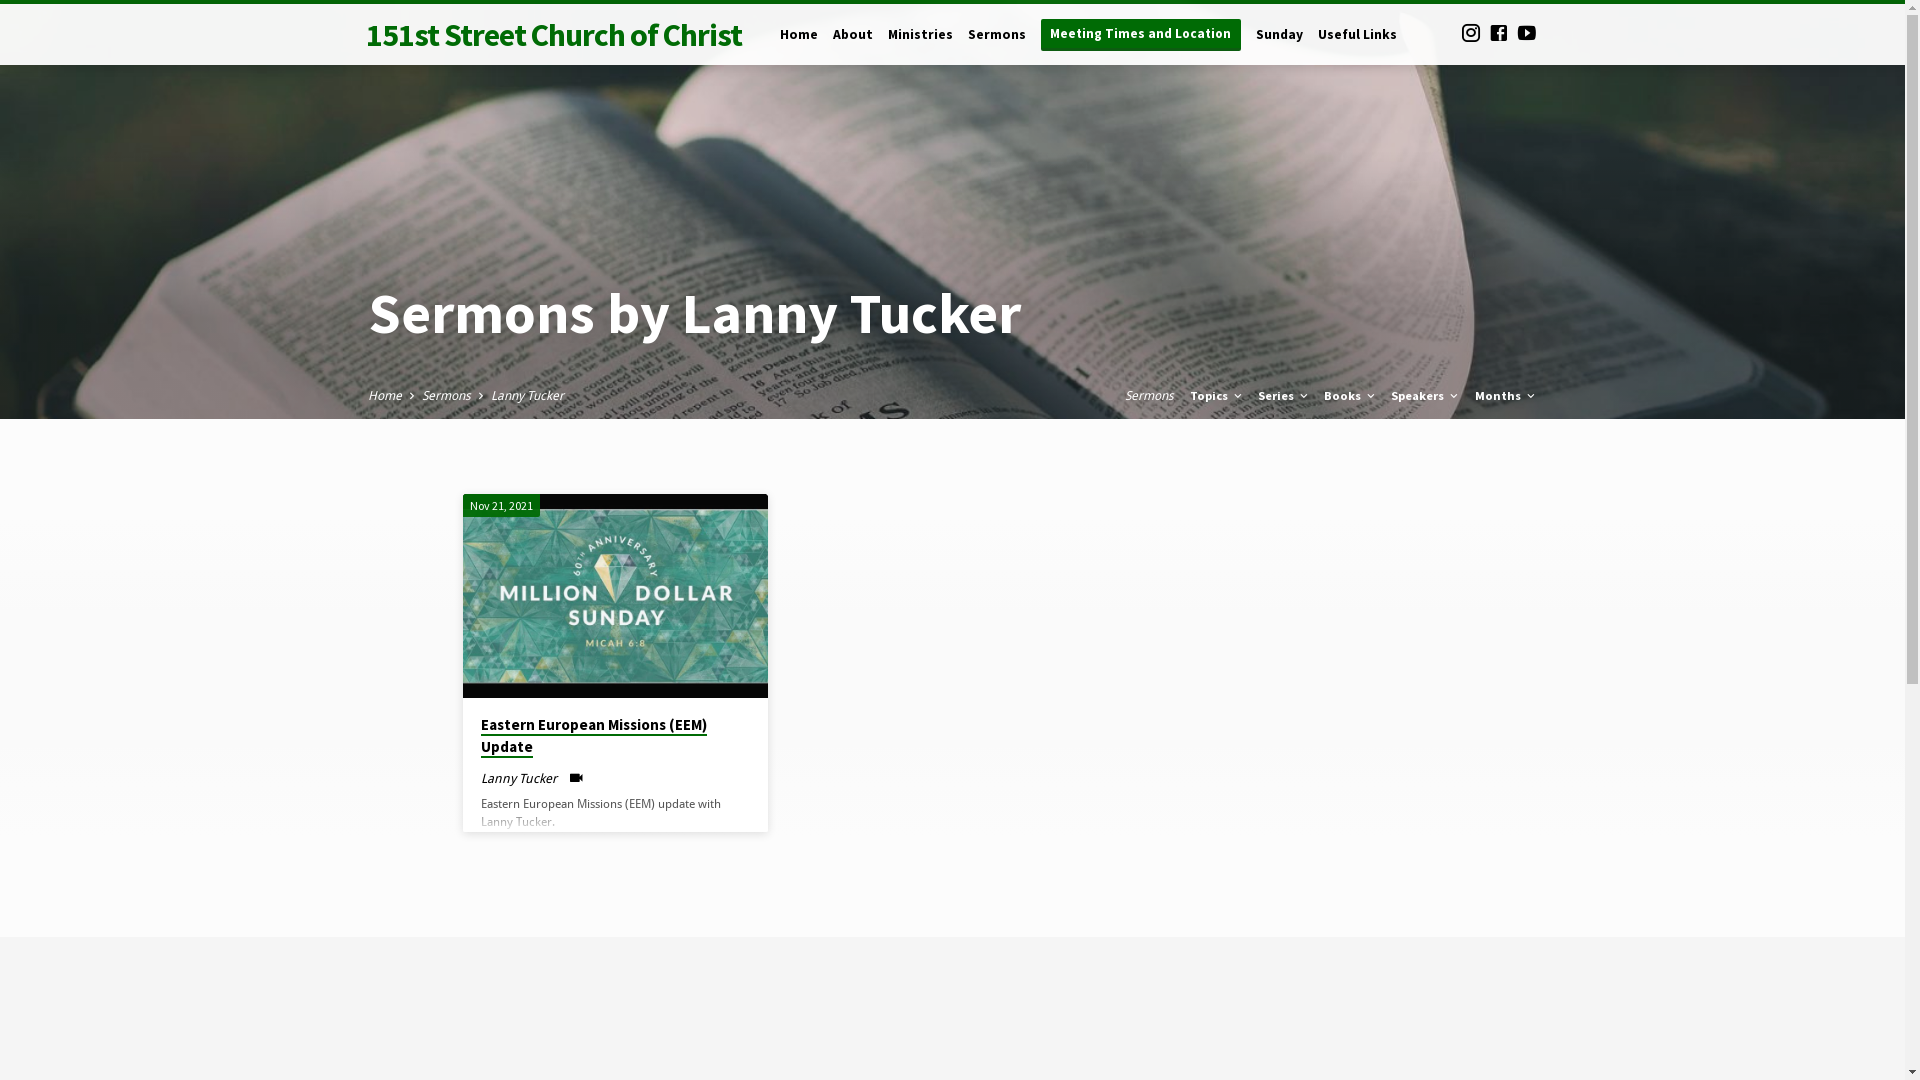 The height and width of the screenshot is (1080, 1920). What do you see at coordinates (593, 736) in the screenshot?
I see `Eastern European Missions (EEM) Update` at bounding box center [593, 736].